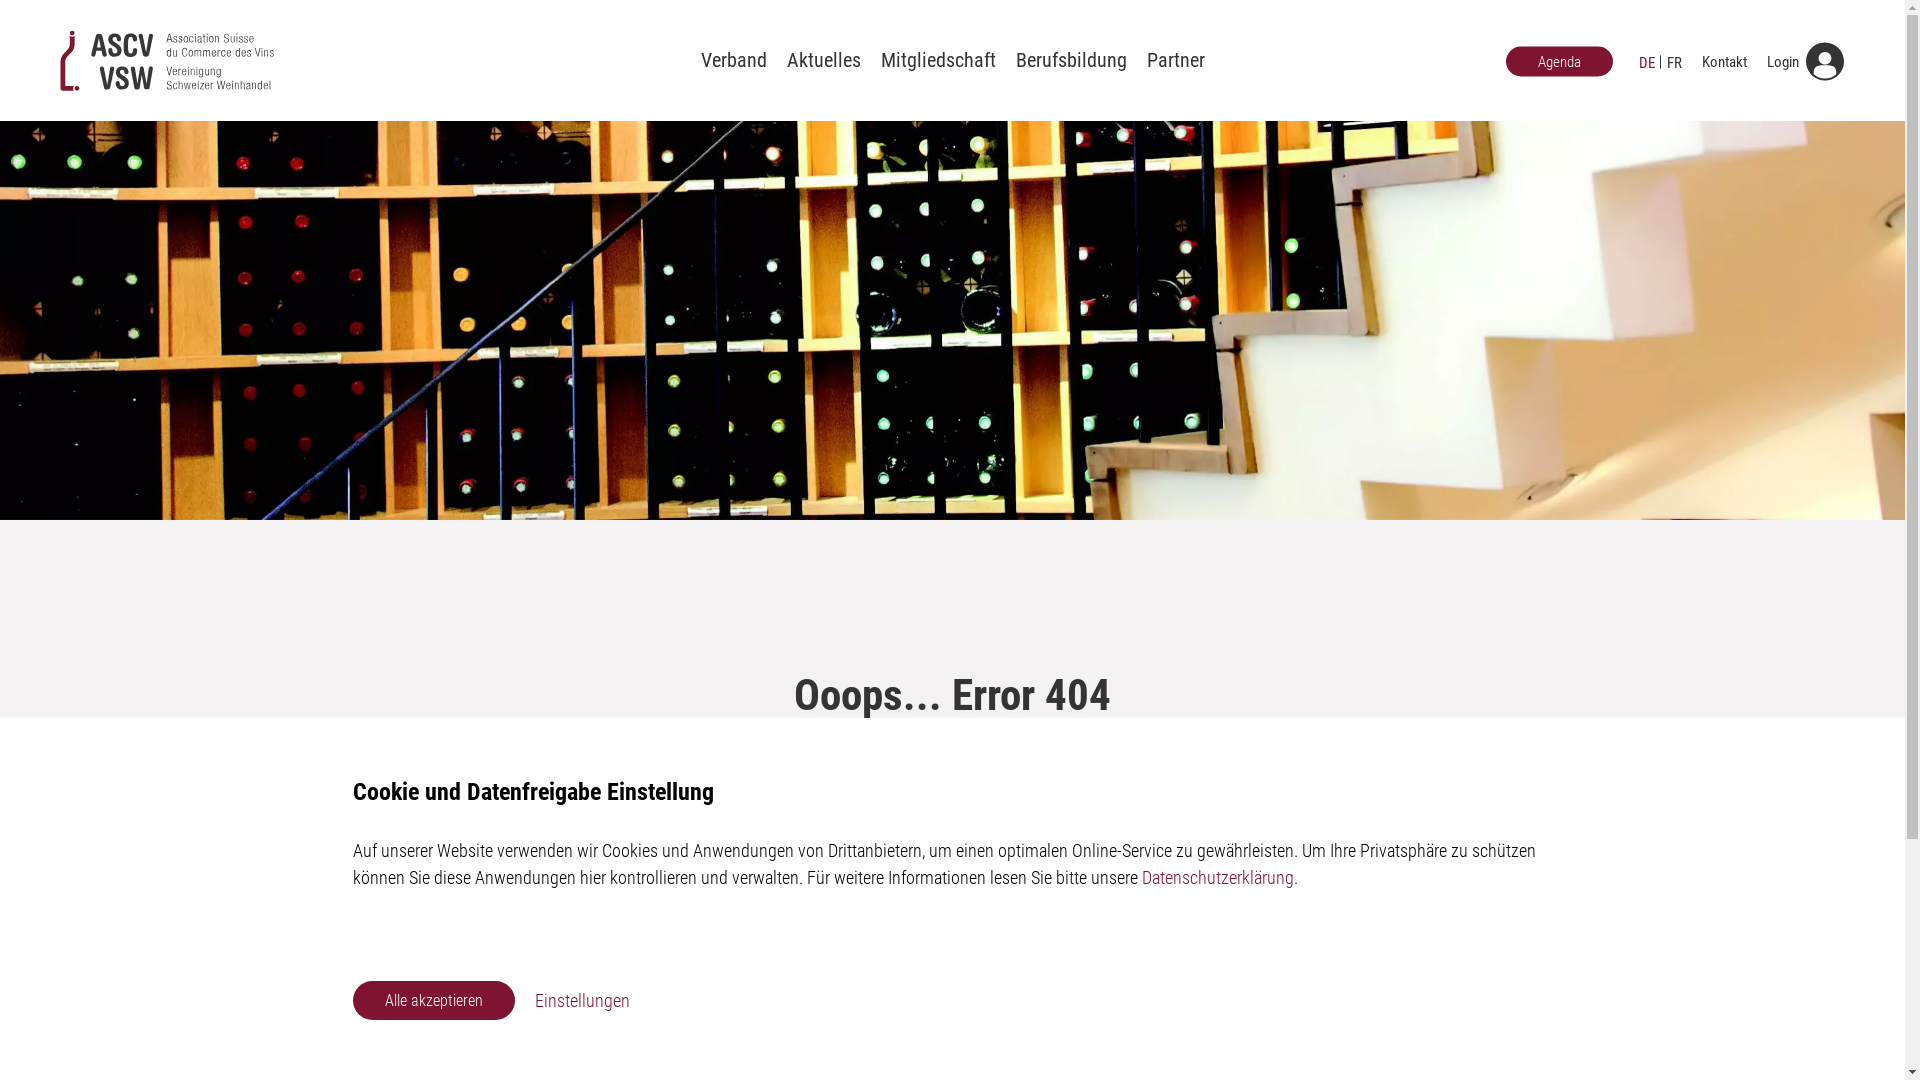 This screenshot has width=1920, height=1080. What do you see at coordinates (1175, 60) in the screenshot?
I see `Partner` at bounding box center [1175, 60].